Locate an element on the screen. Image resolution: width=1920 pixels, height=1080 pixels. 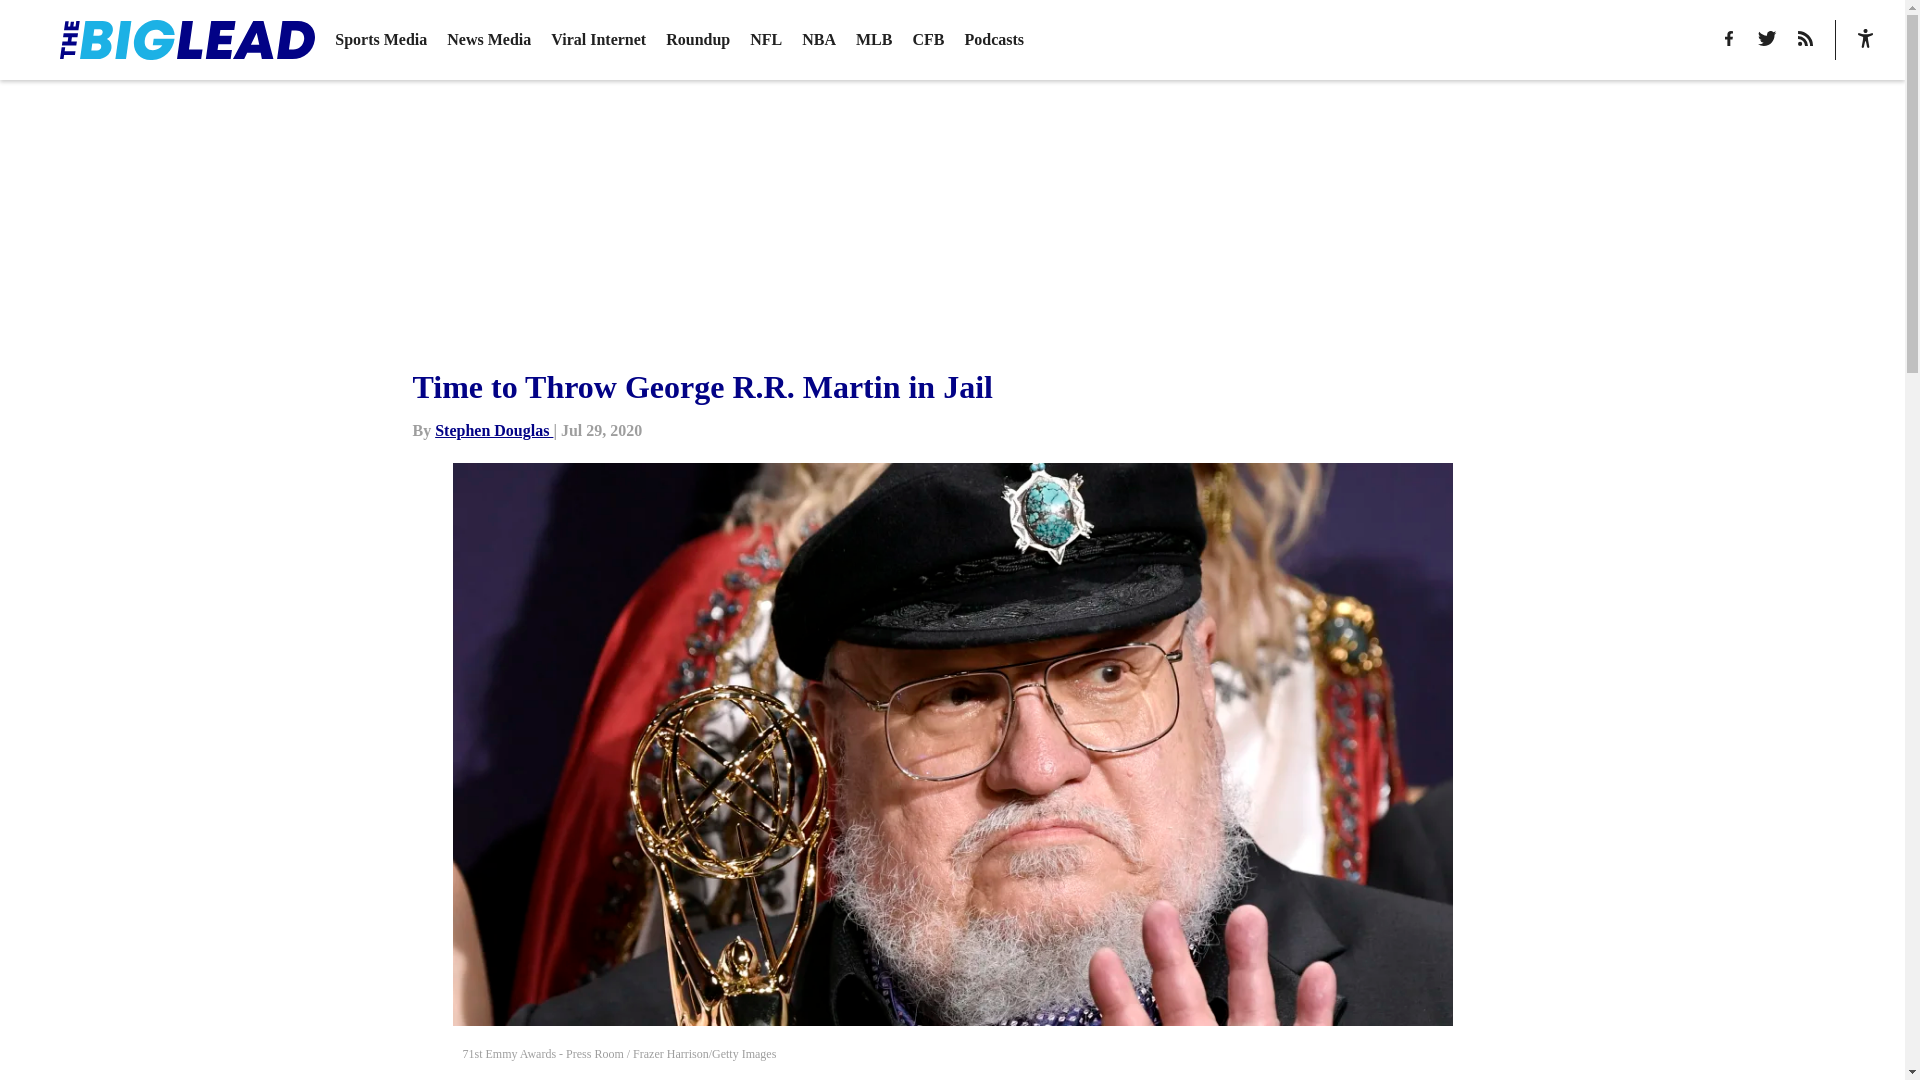
Viral Internet is located at coordinates (598, 40).